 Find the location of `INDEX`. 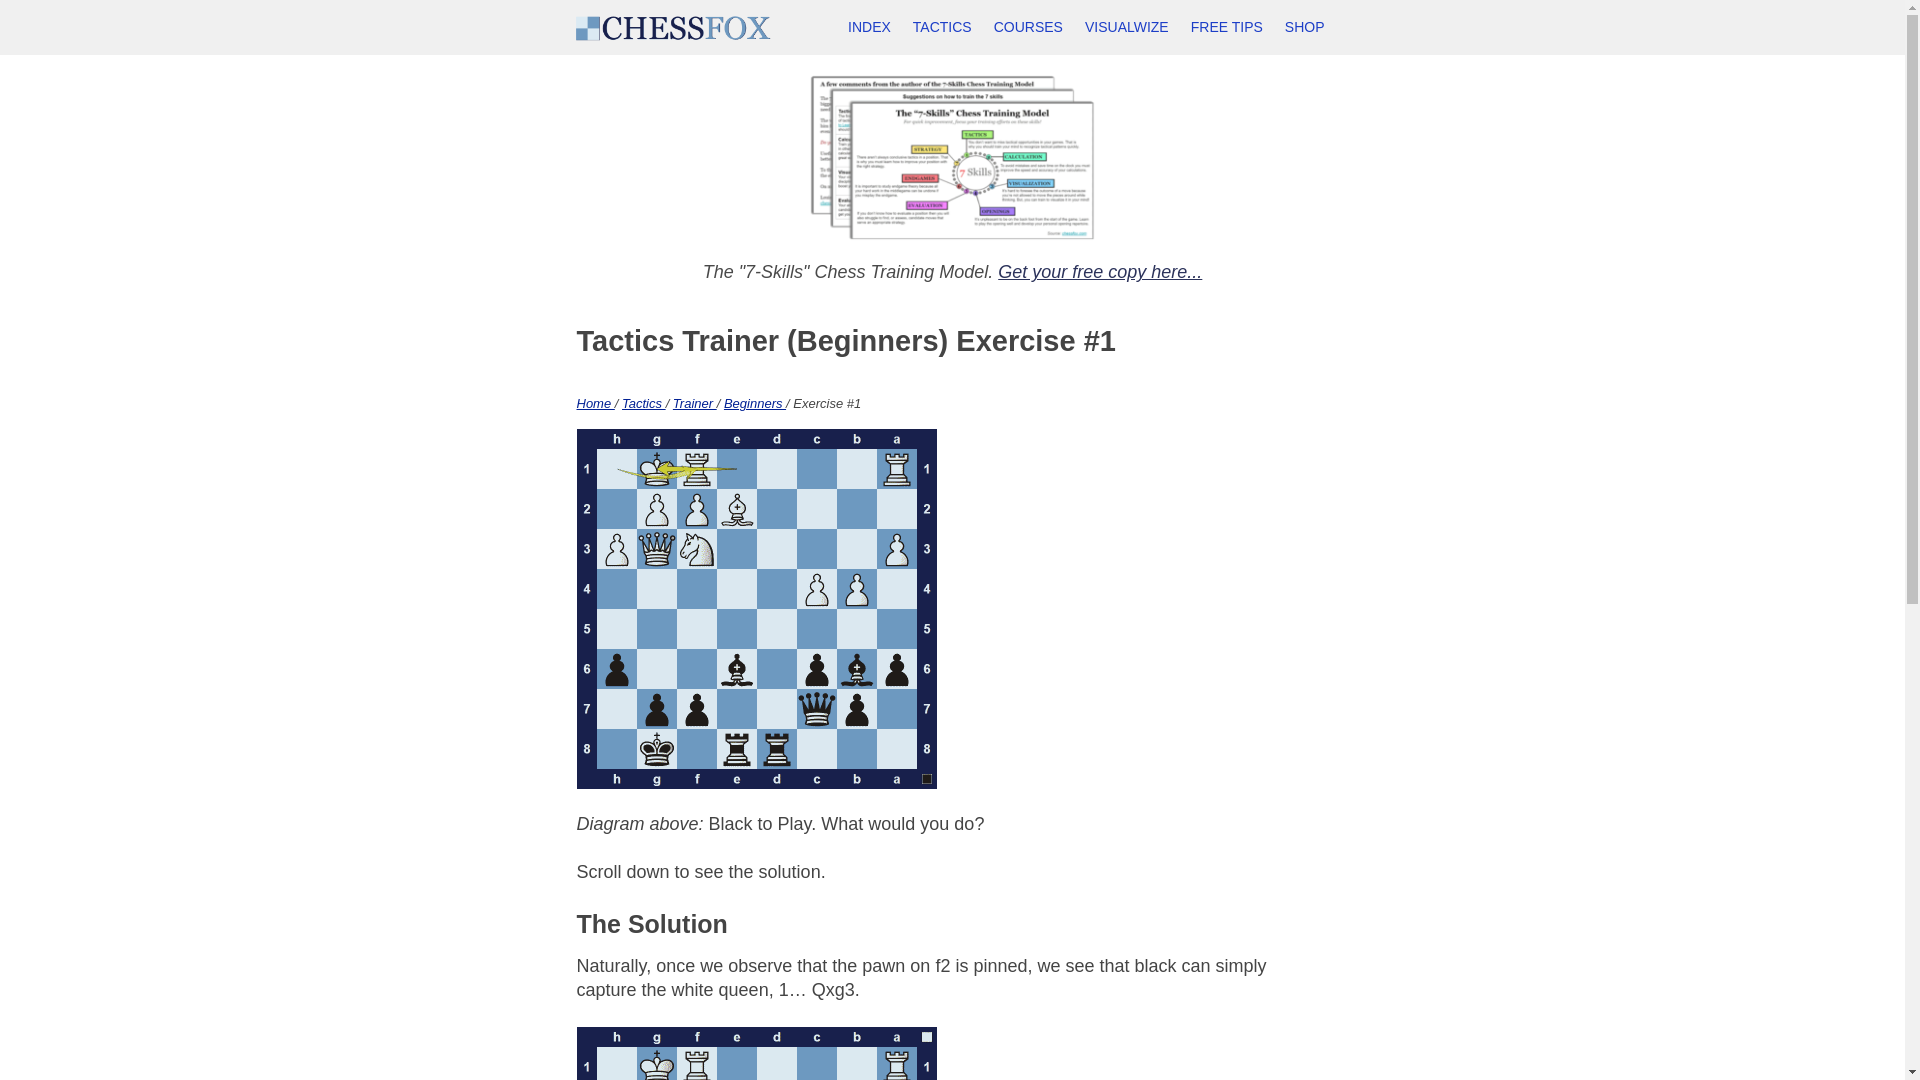

INDEX is located at coordinates (870, 28).